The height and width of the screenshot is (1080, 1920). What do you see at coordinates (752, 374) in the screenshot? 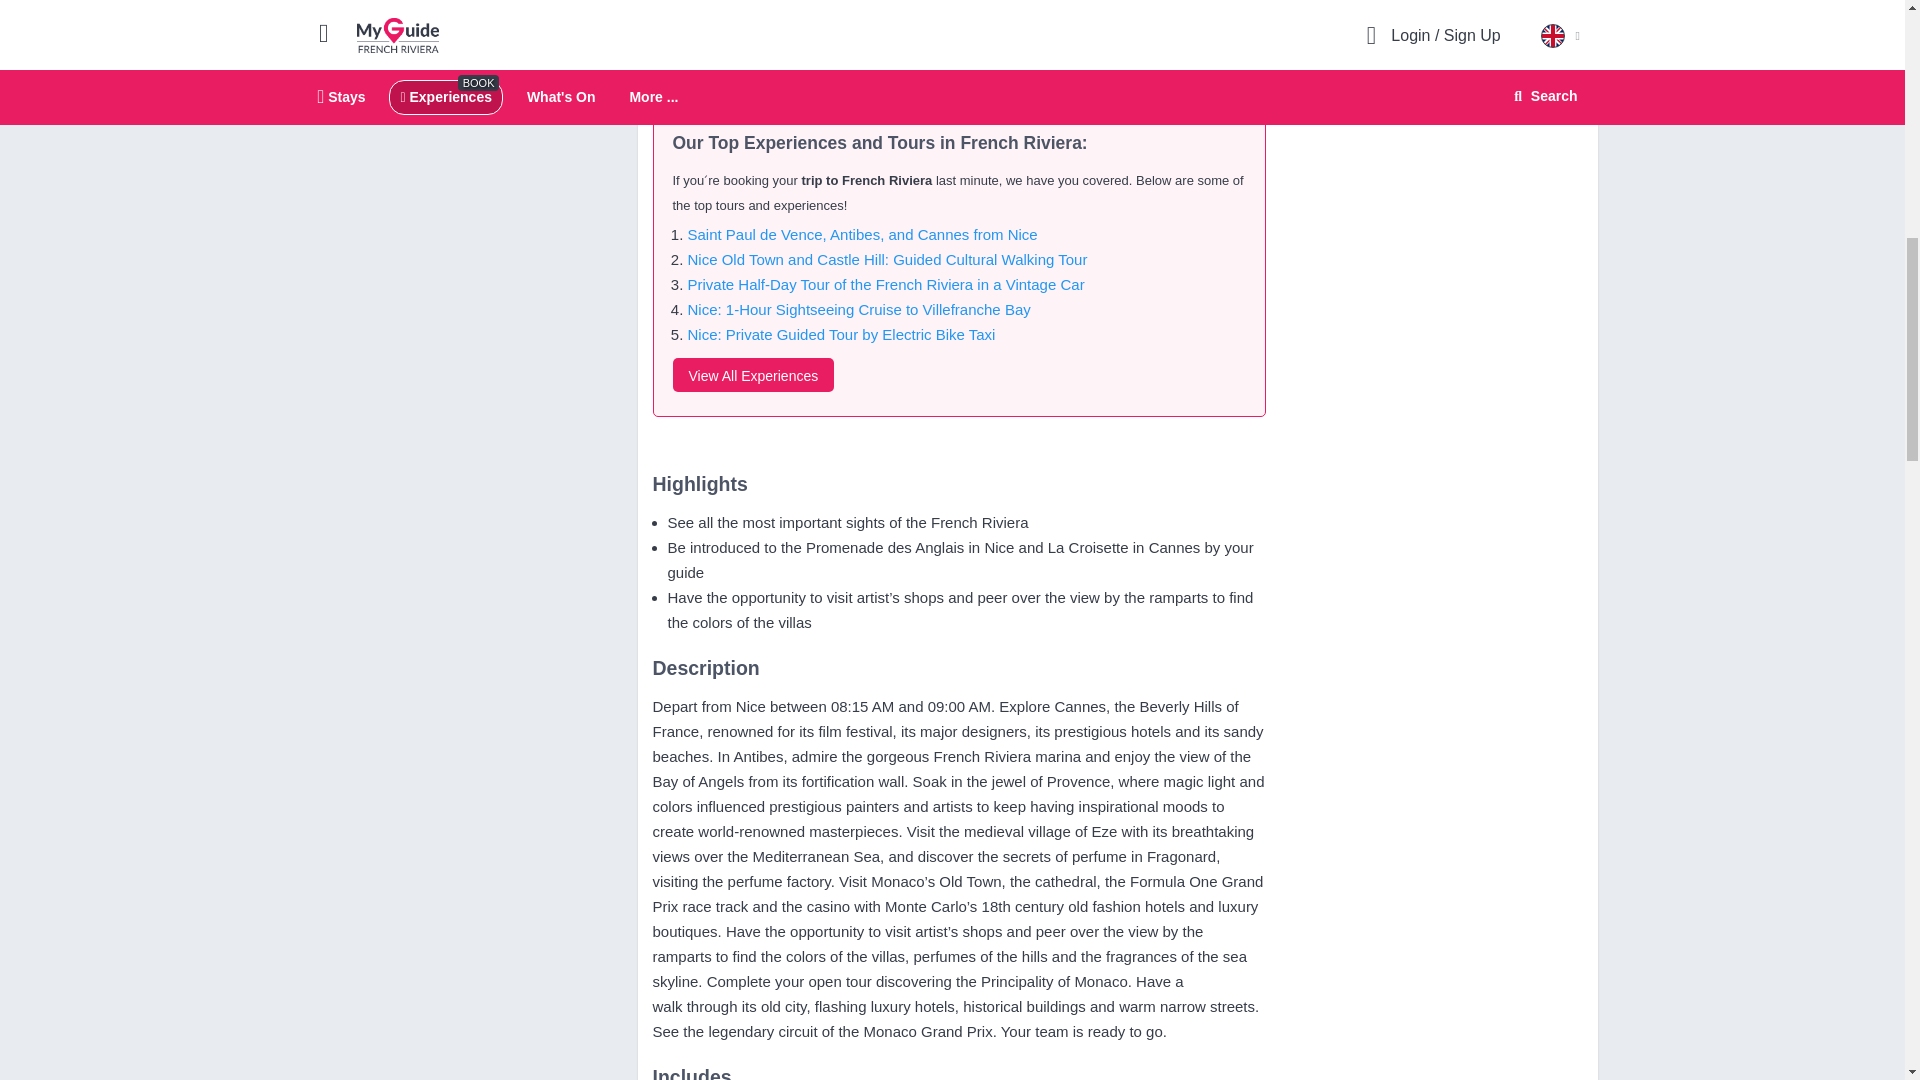
I see `View All Experiences` at bounding box center [752, 374].